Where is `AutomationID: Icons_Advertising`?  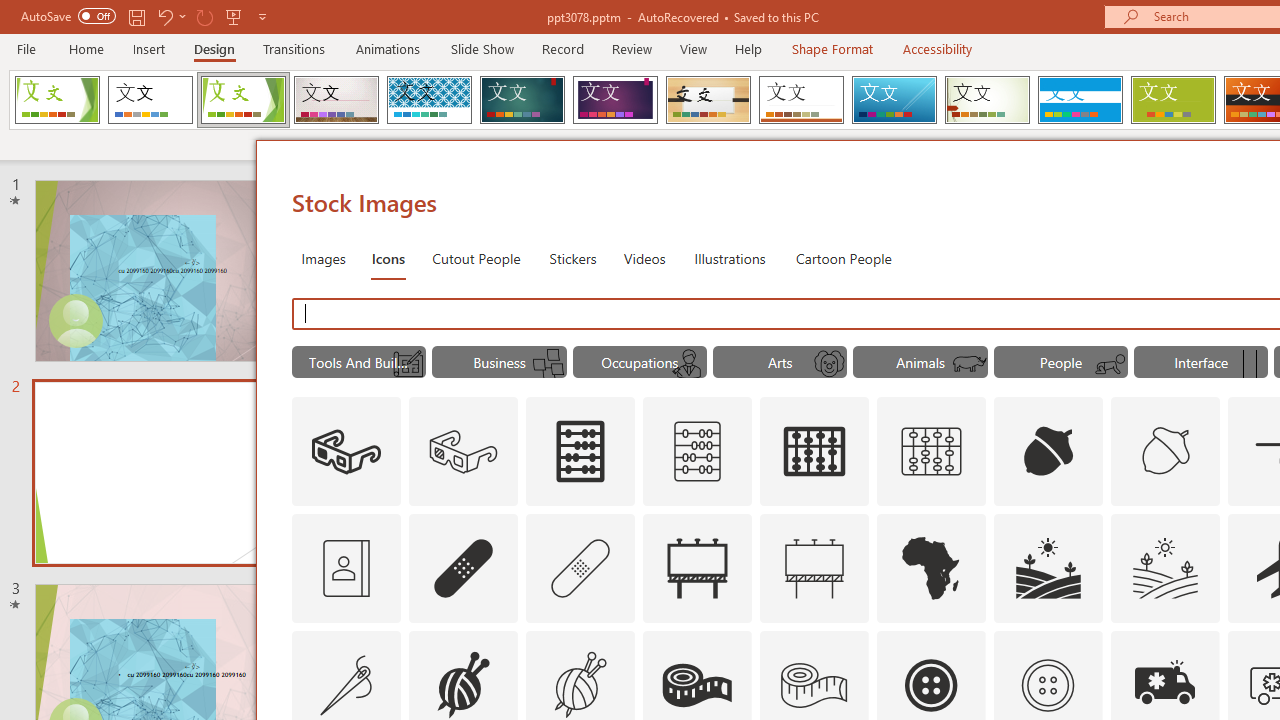 AutomationID: Icons_Advertising is located at coordinates (697, 568).